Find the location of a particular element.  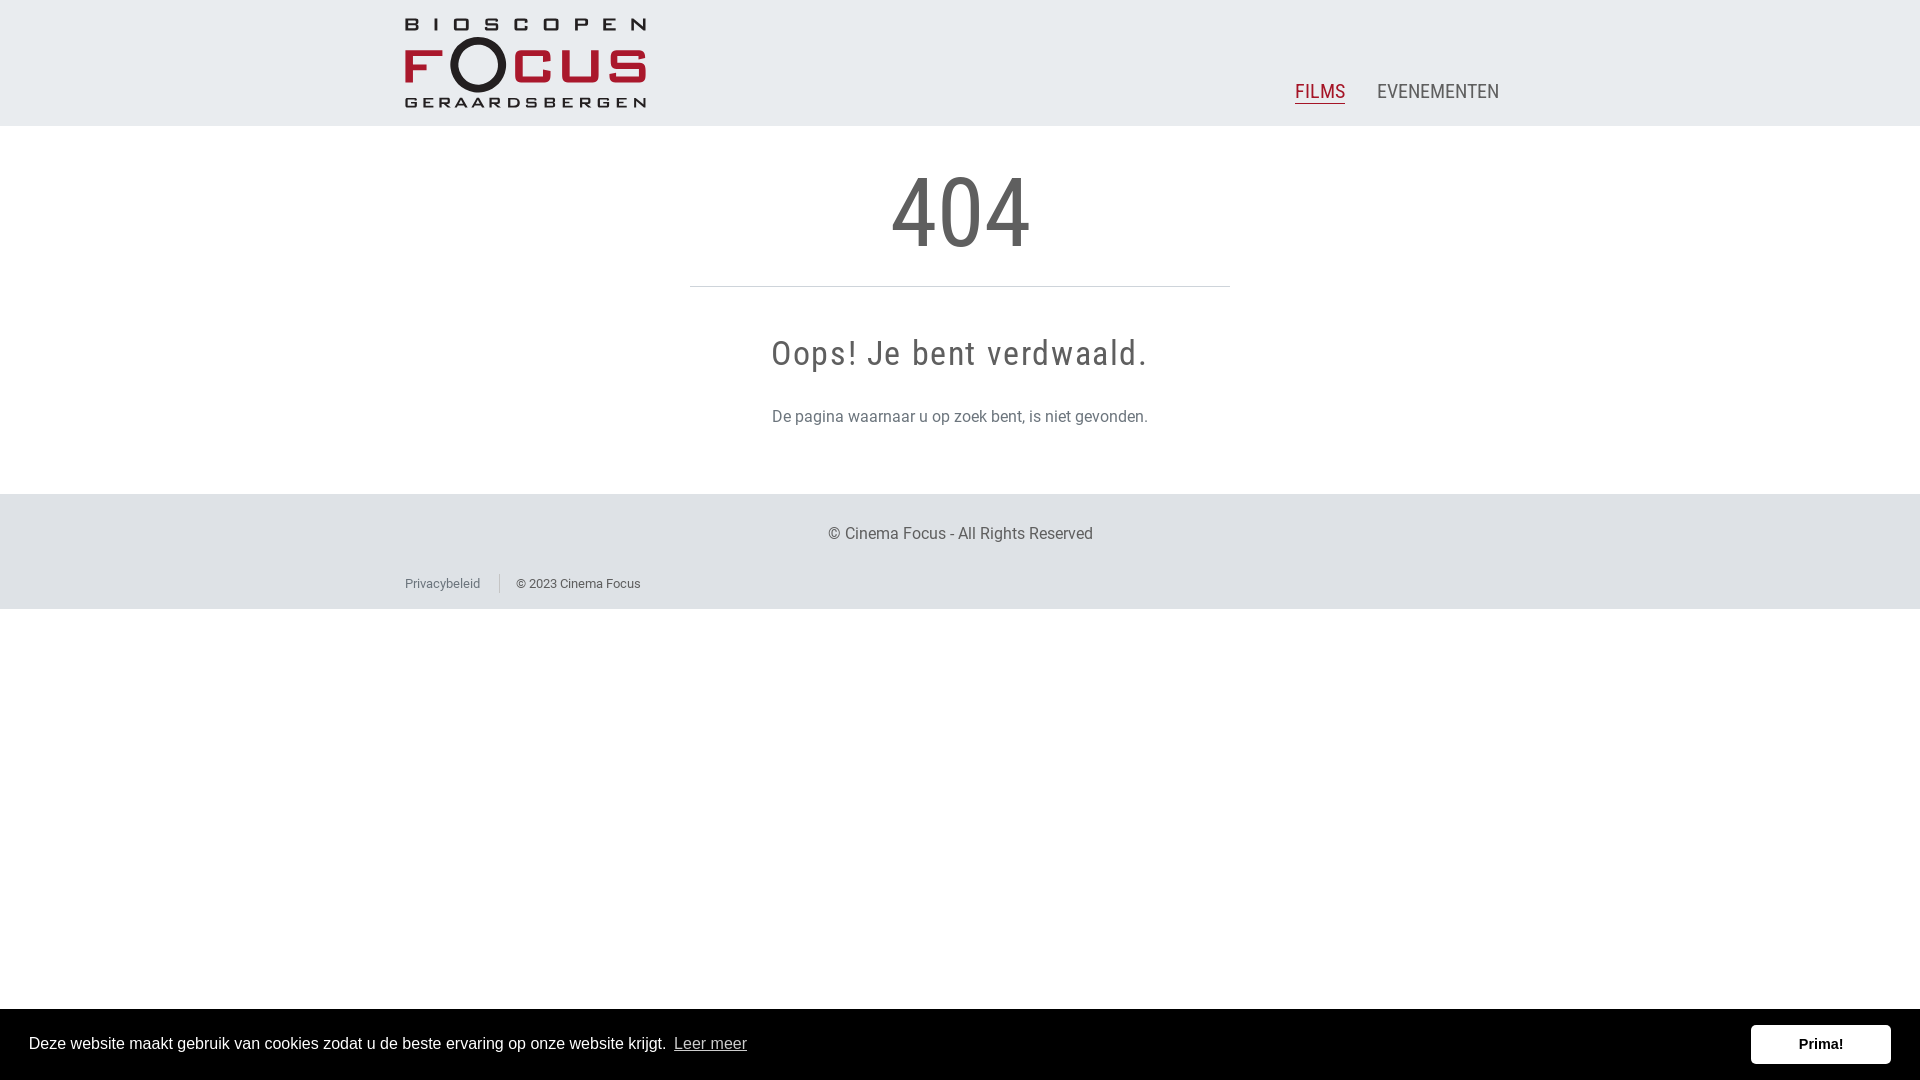

Prima! is located at coordinates (1821, 1044).